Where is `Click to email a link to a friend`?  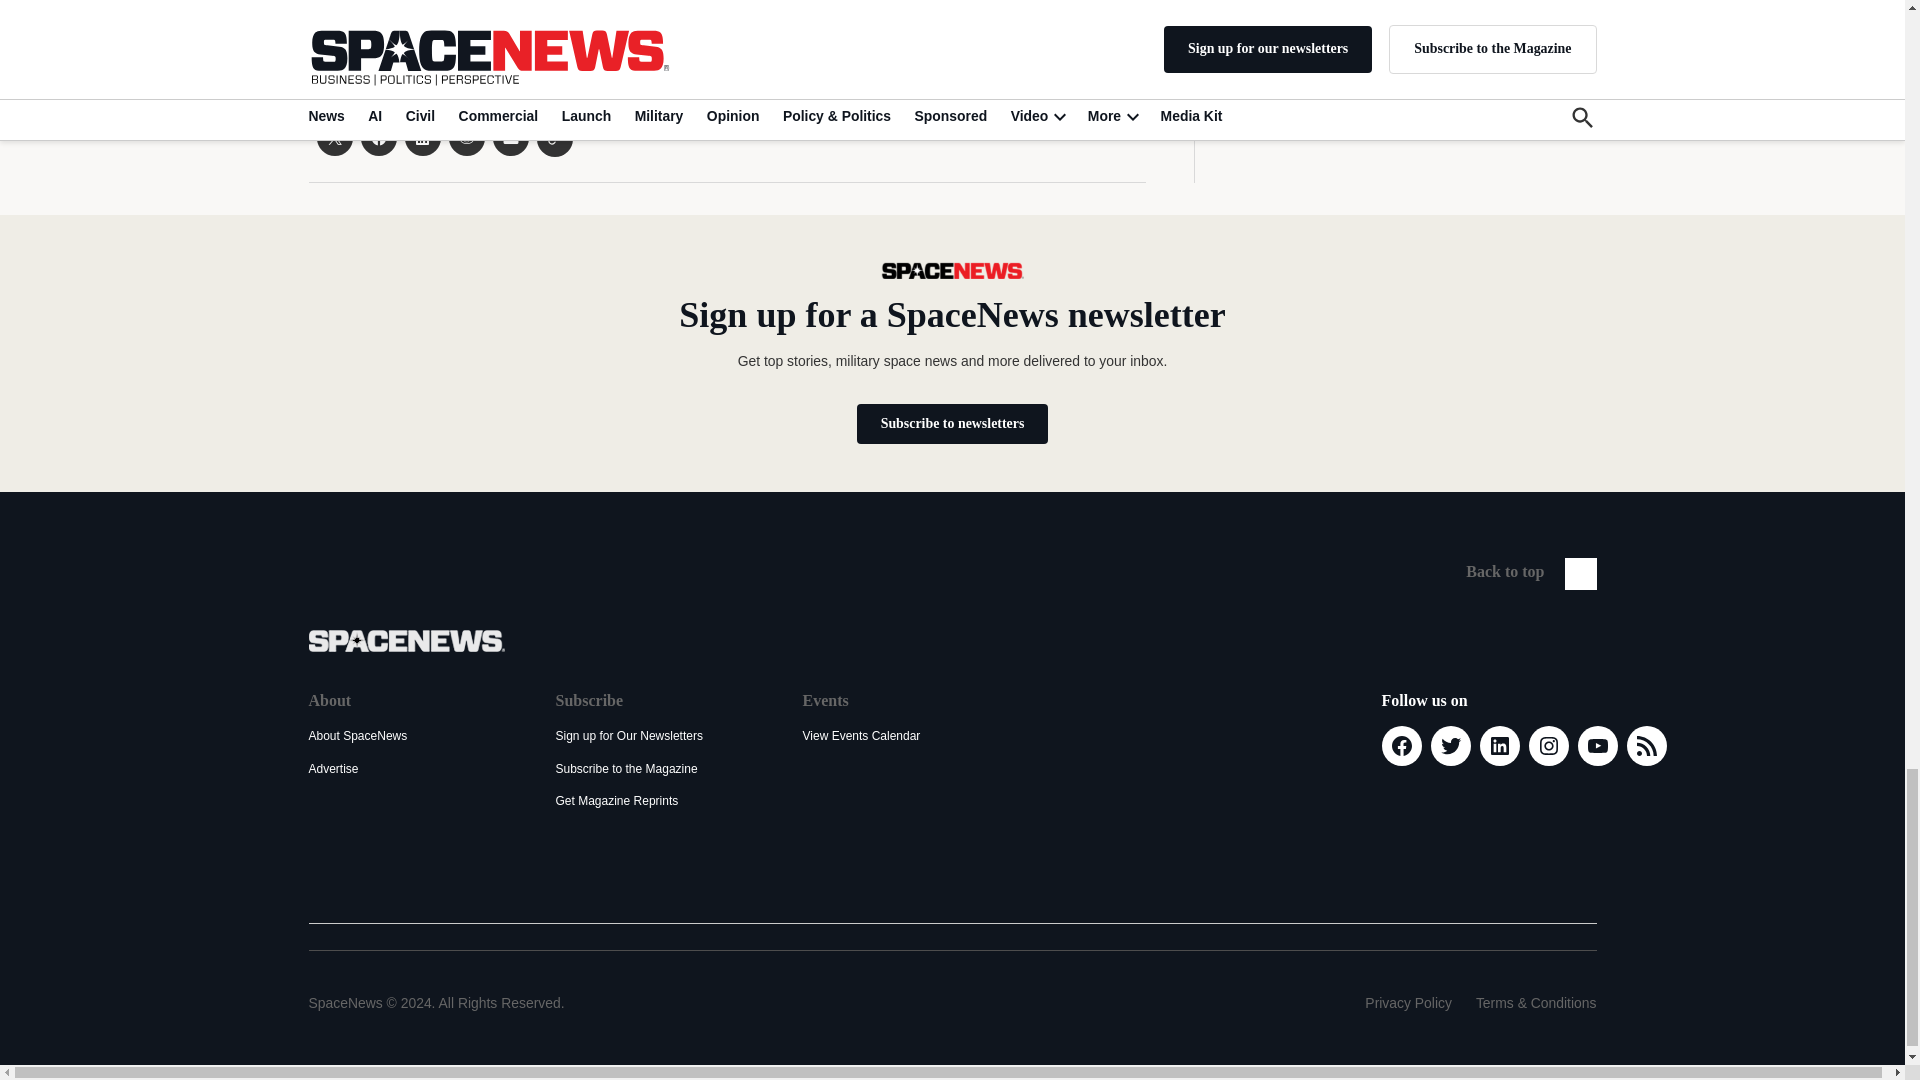
Click to email a link to a friend is located at coordinates (510, 137).